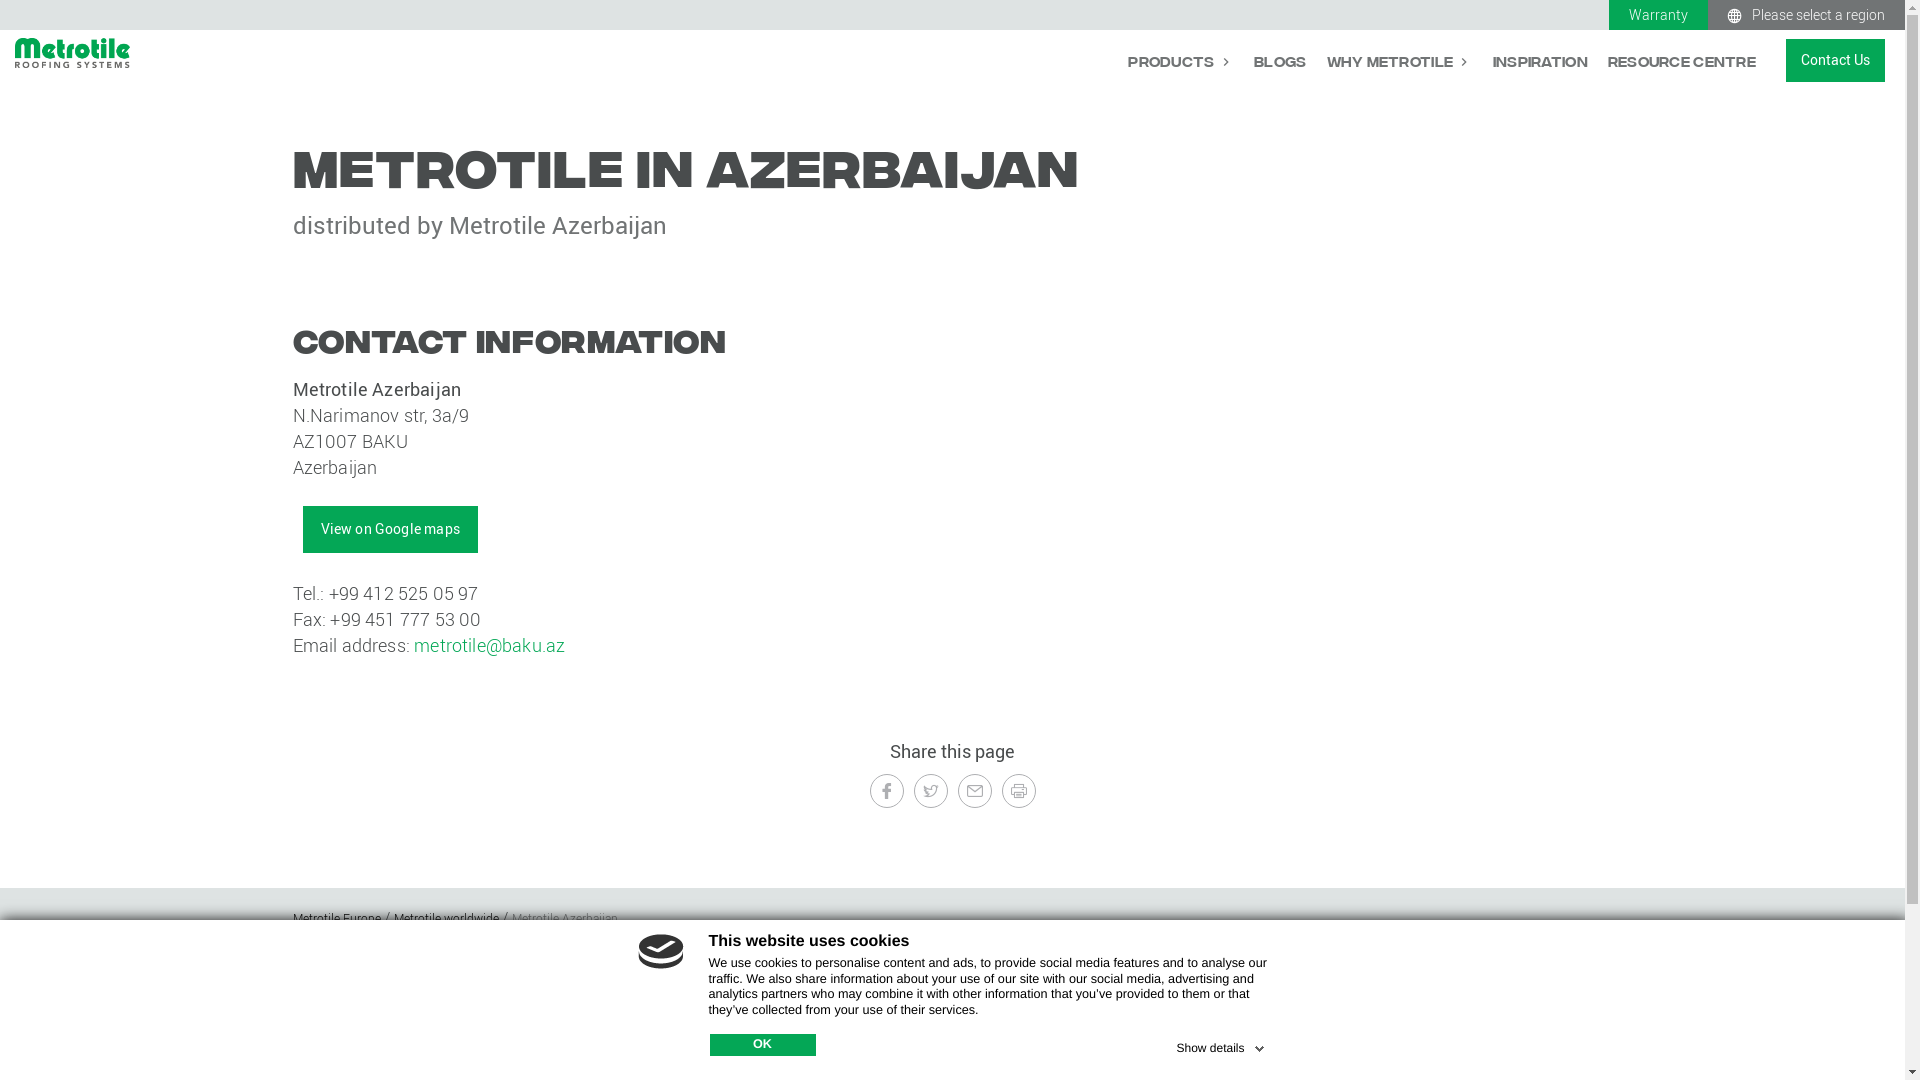  I want to click on Metrotile Azerbaijan, so click(565, 918).